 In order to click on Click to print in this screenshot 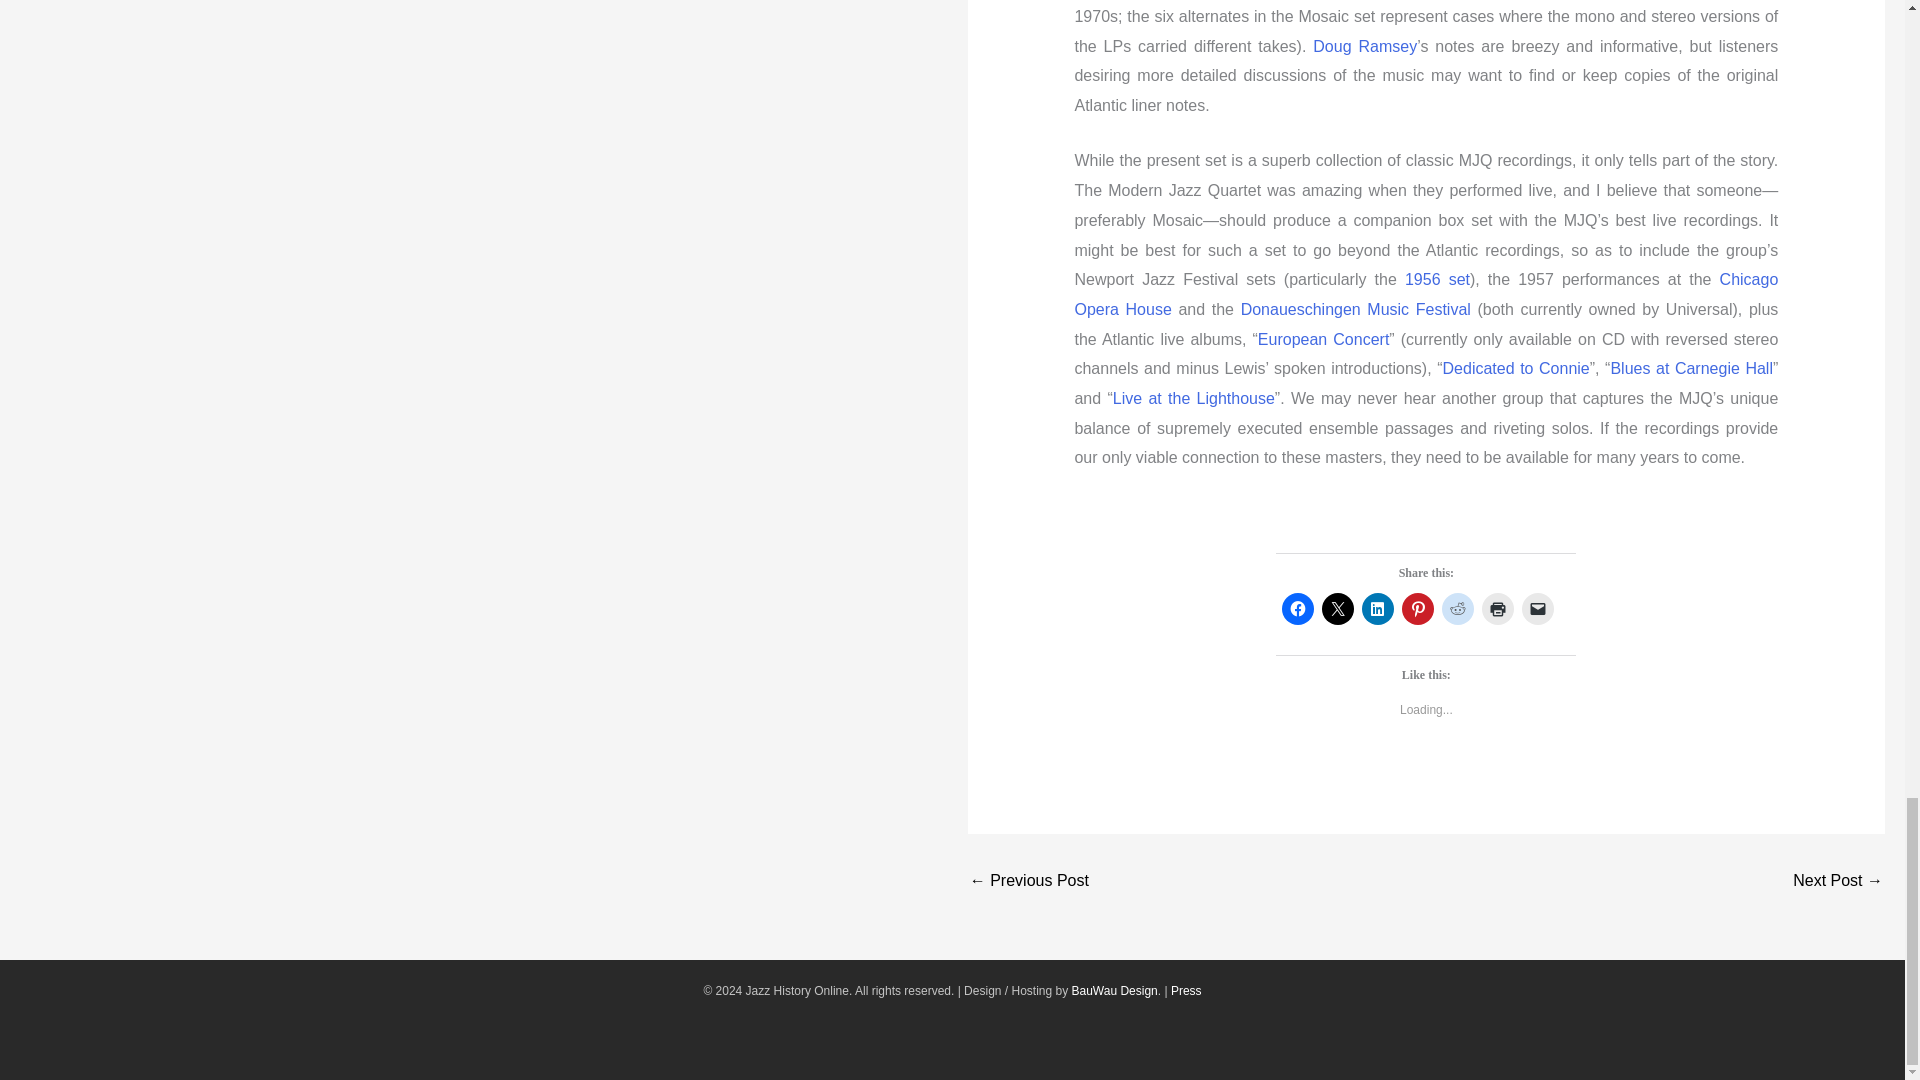, I will do `click(1498, 608)`.